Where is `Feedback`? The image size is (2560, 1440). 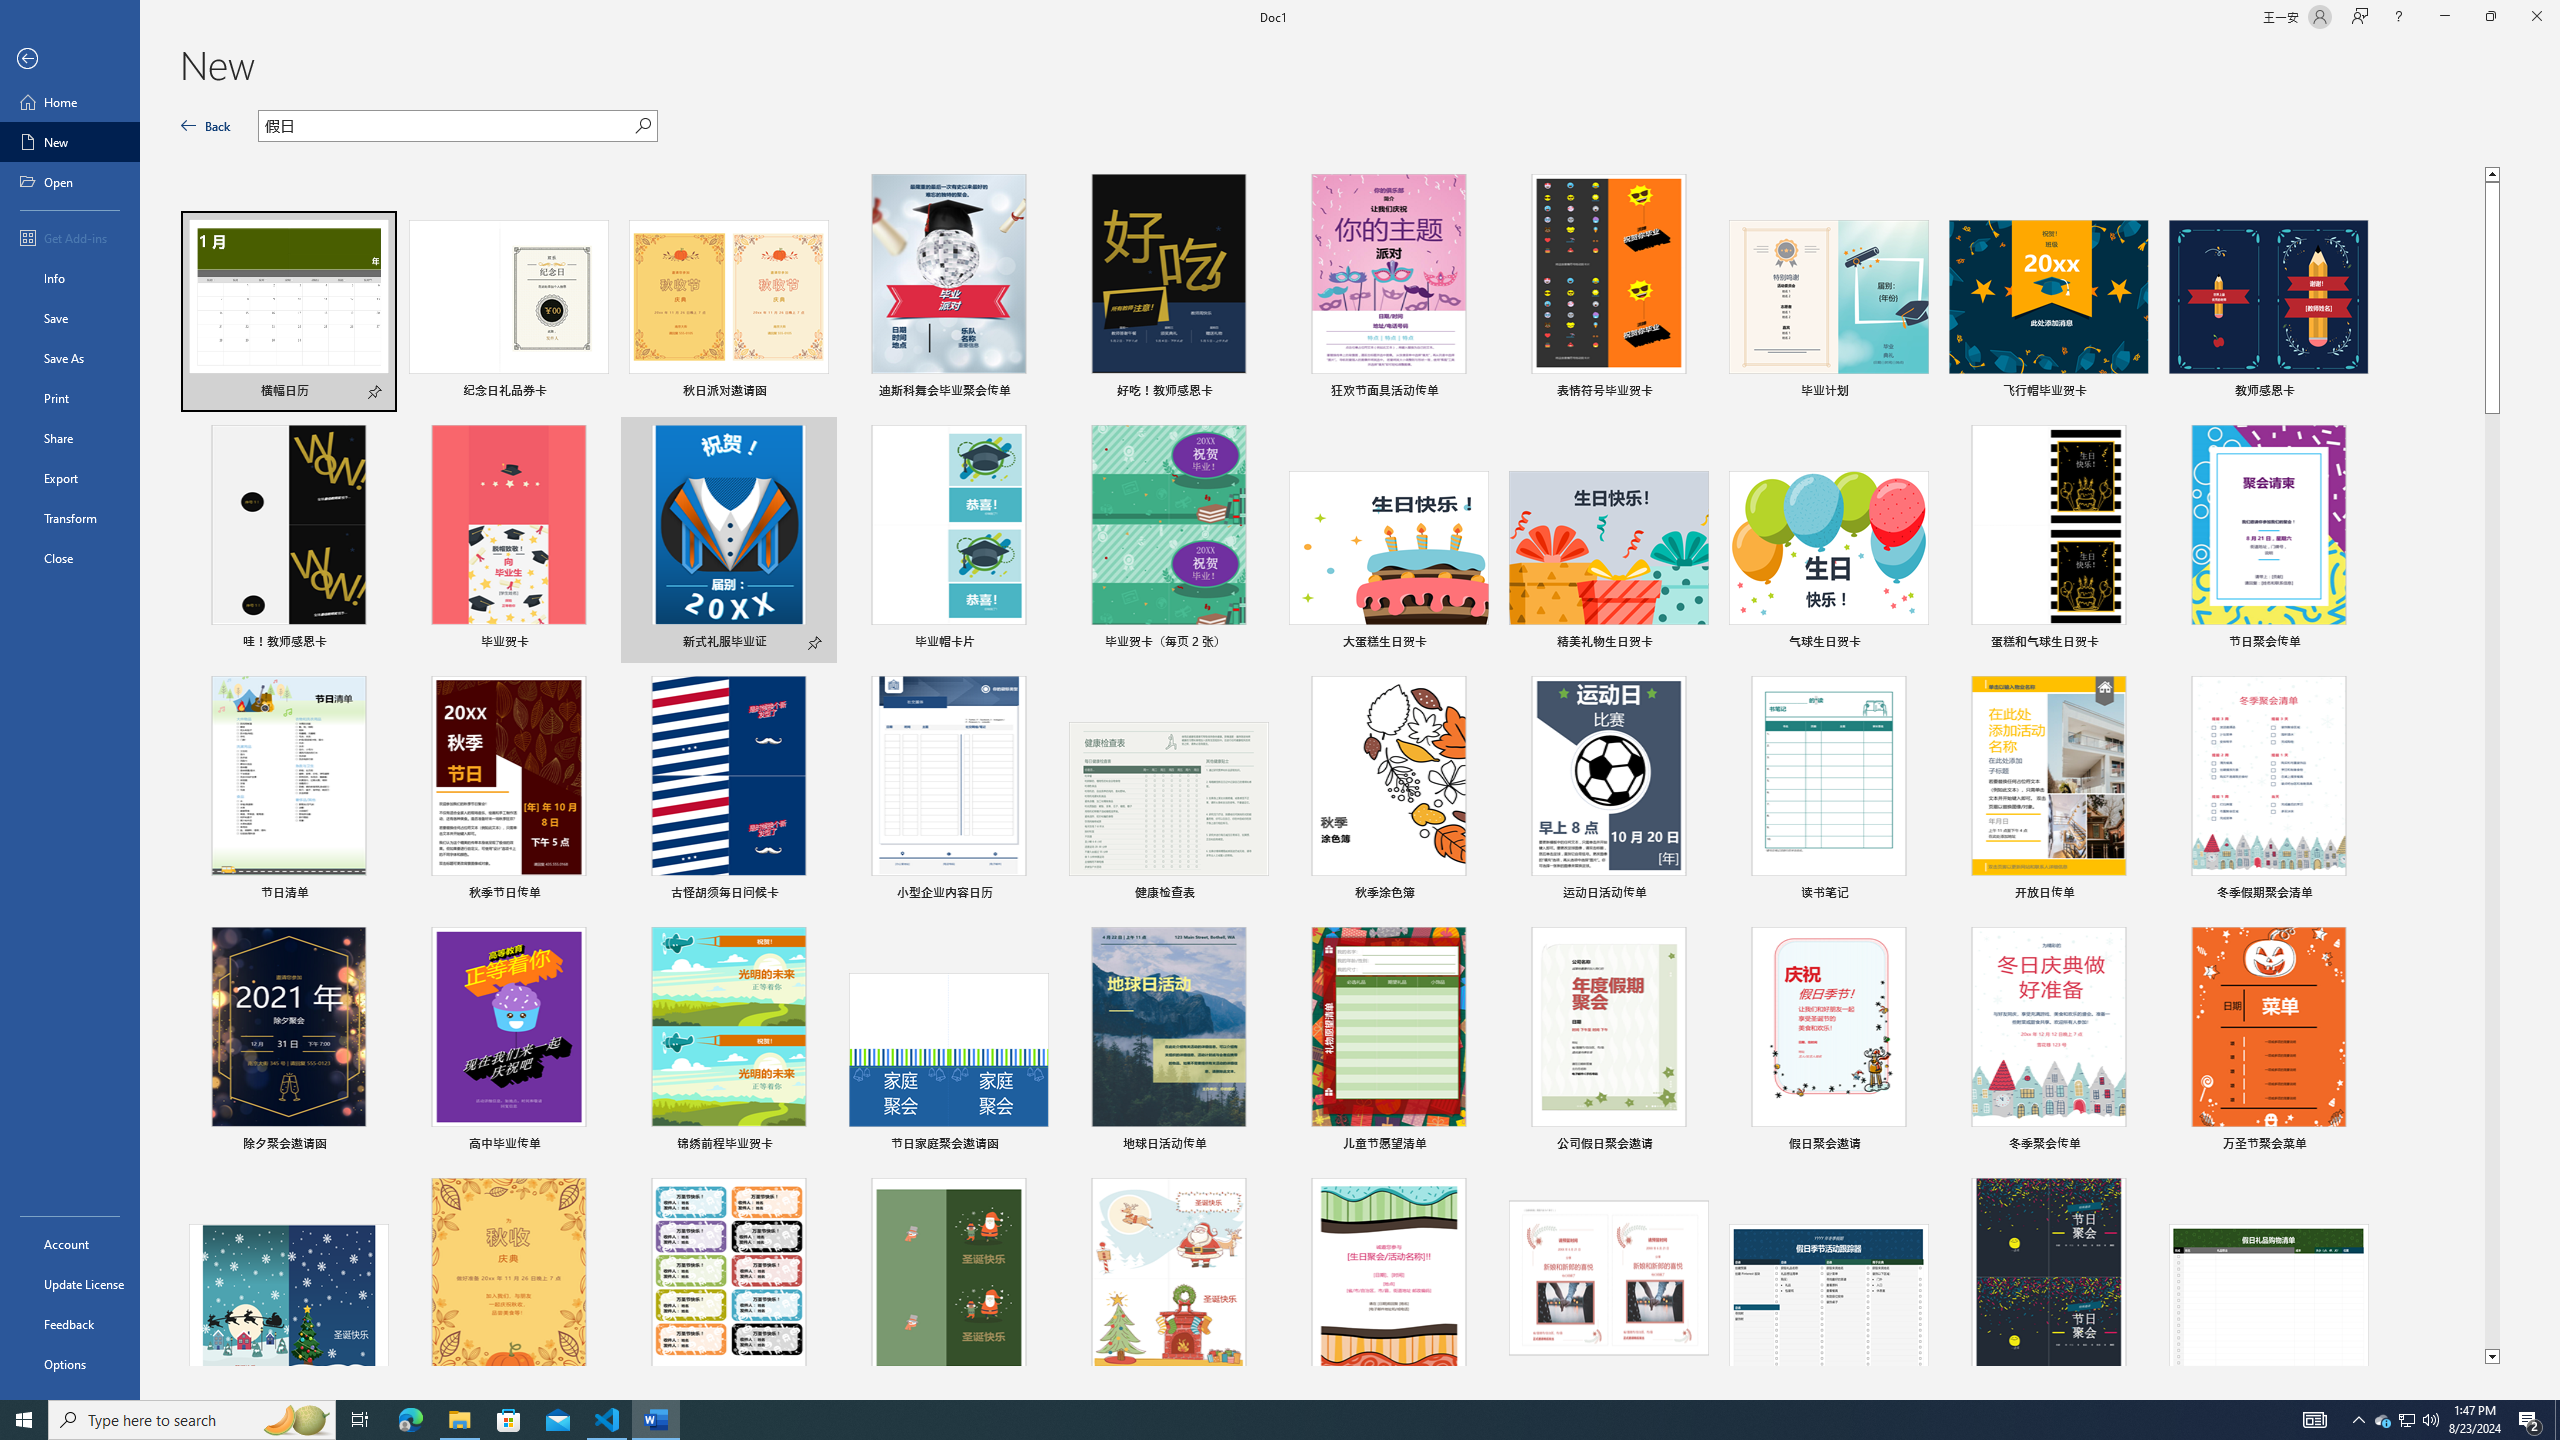 Feedback is located at coordinates (70, 1324).